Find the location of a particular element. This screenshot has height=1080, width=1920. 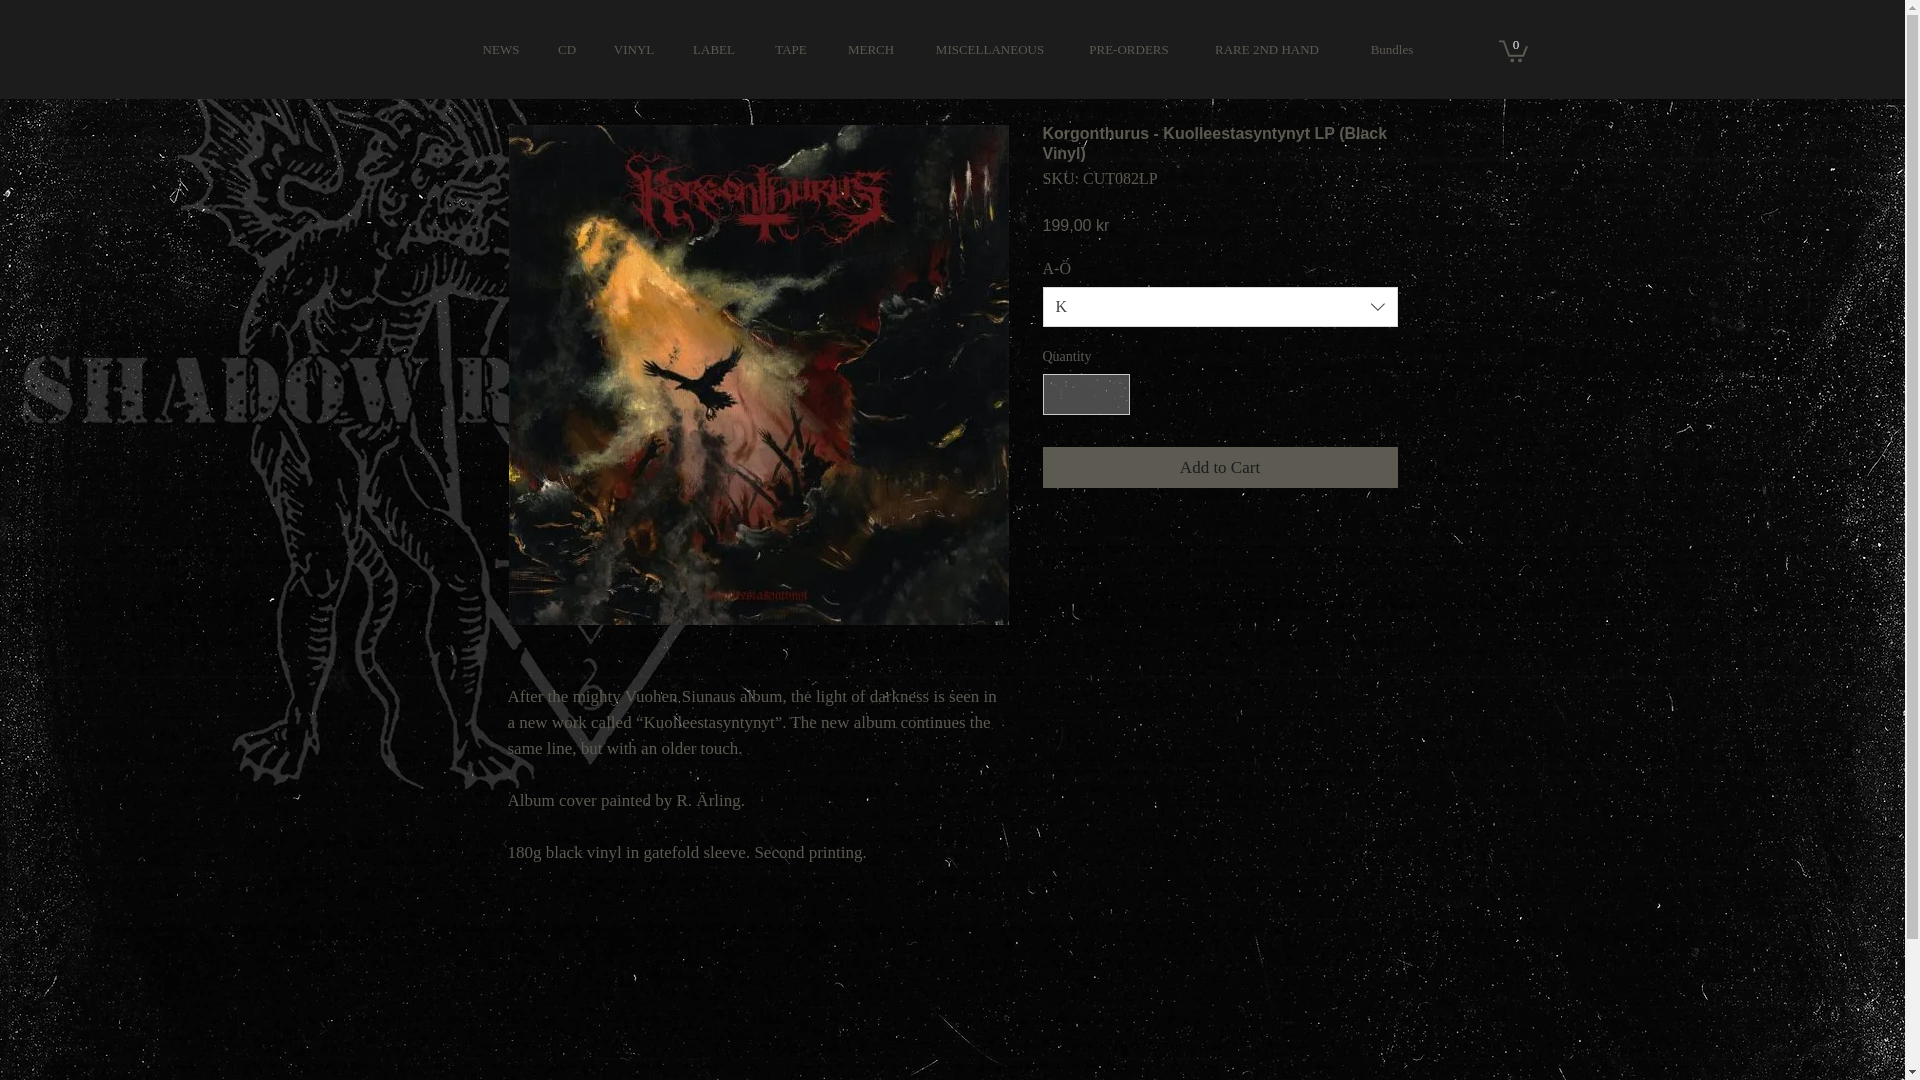

LABEL is located at coordinates (714, 50).